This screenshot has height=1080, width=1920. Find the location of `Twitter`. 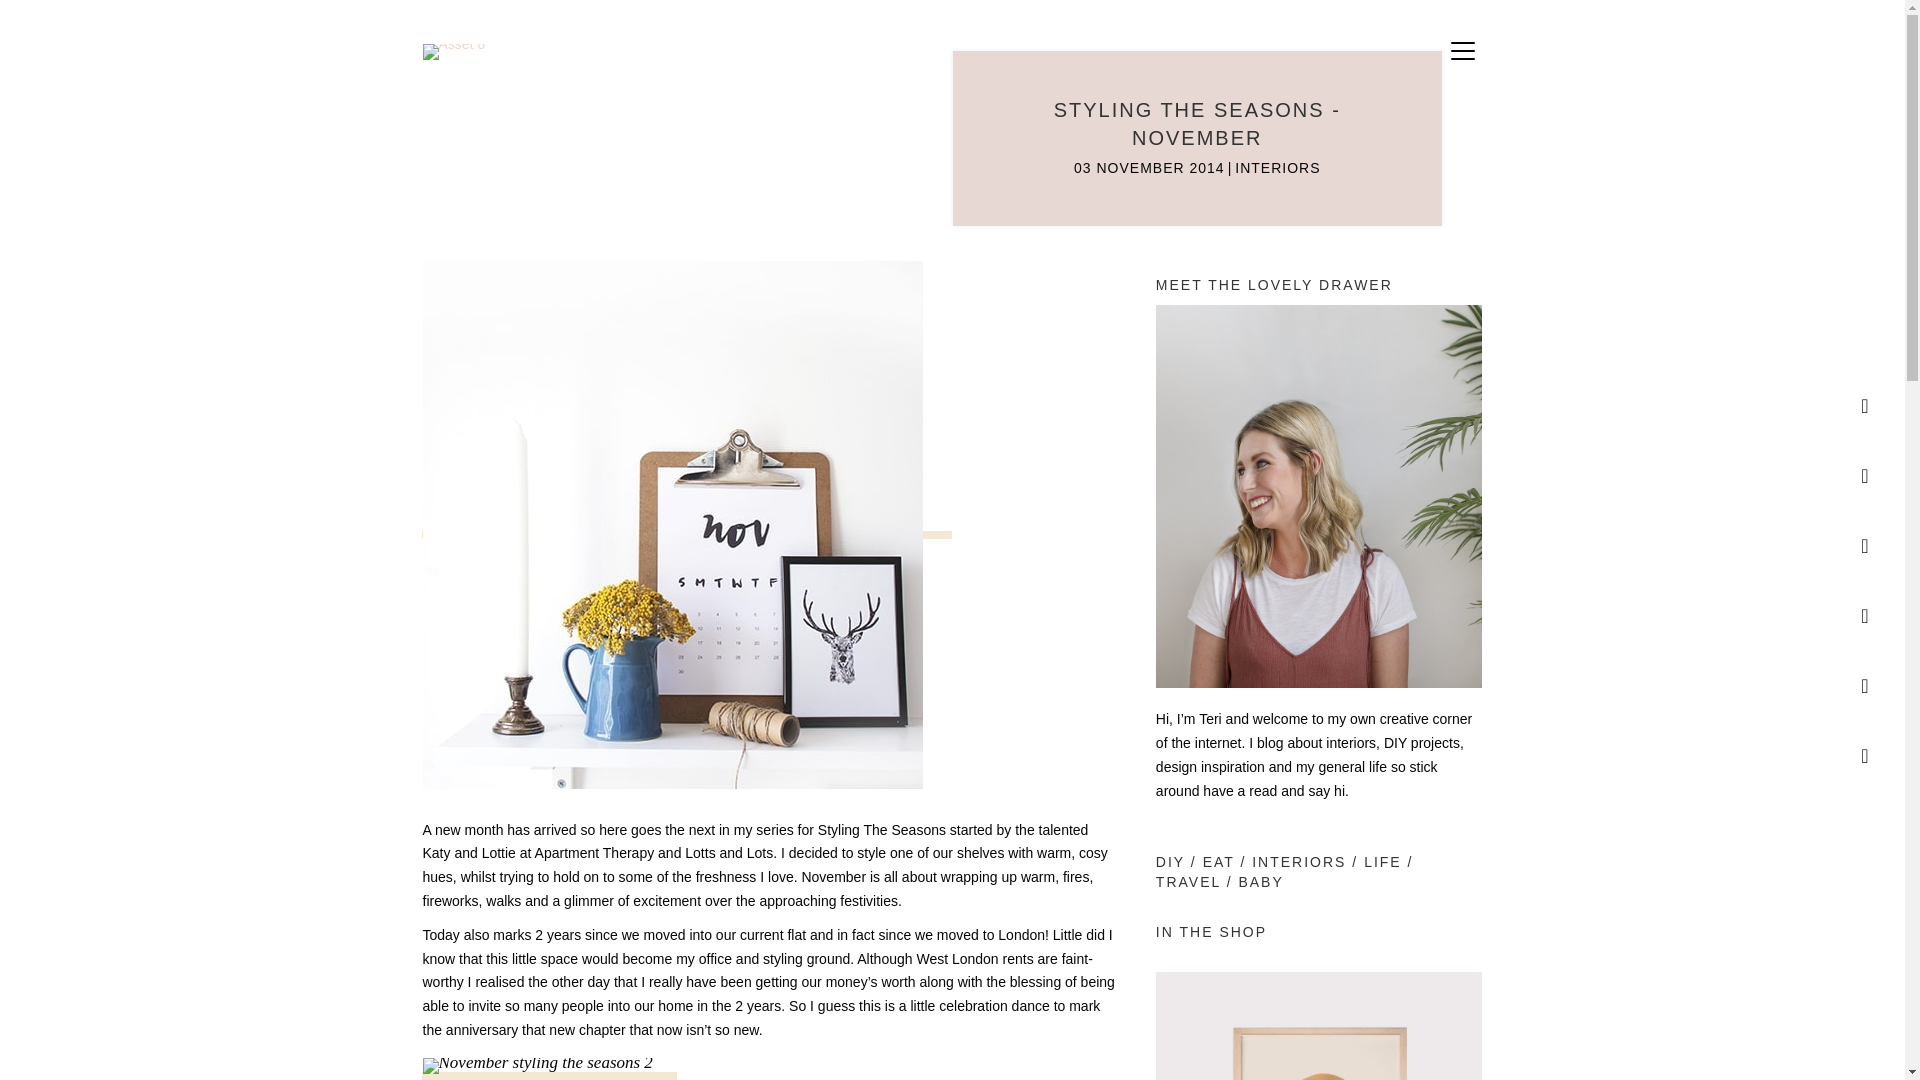

Twitter is located at coordinates (1865, 686).